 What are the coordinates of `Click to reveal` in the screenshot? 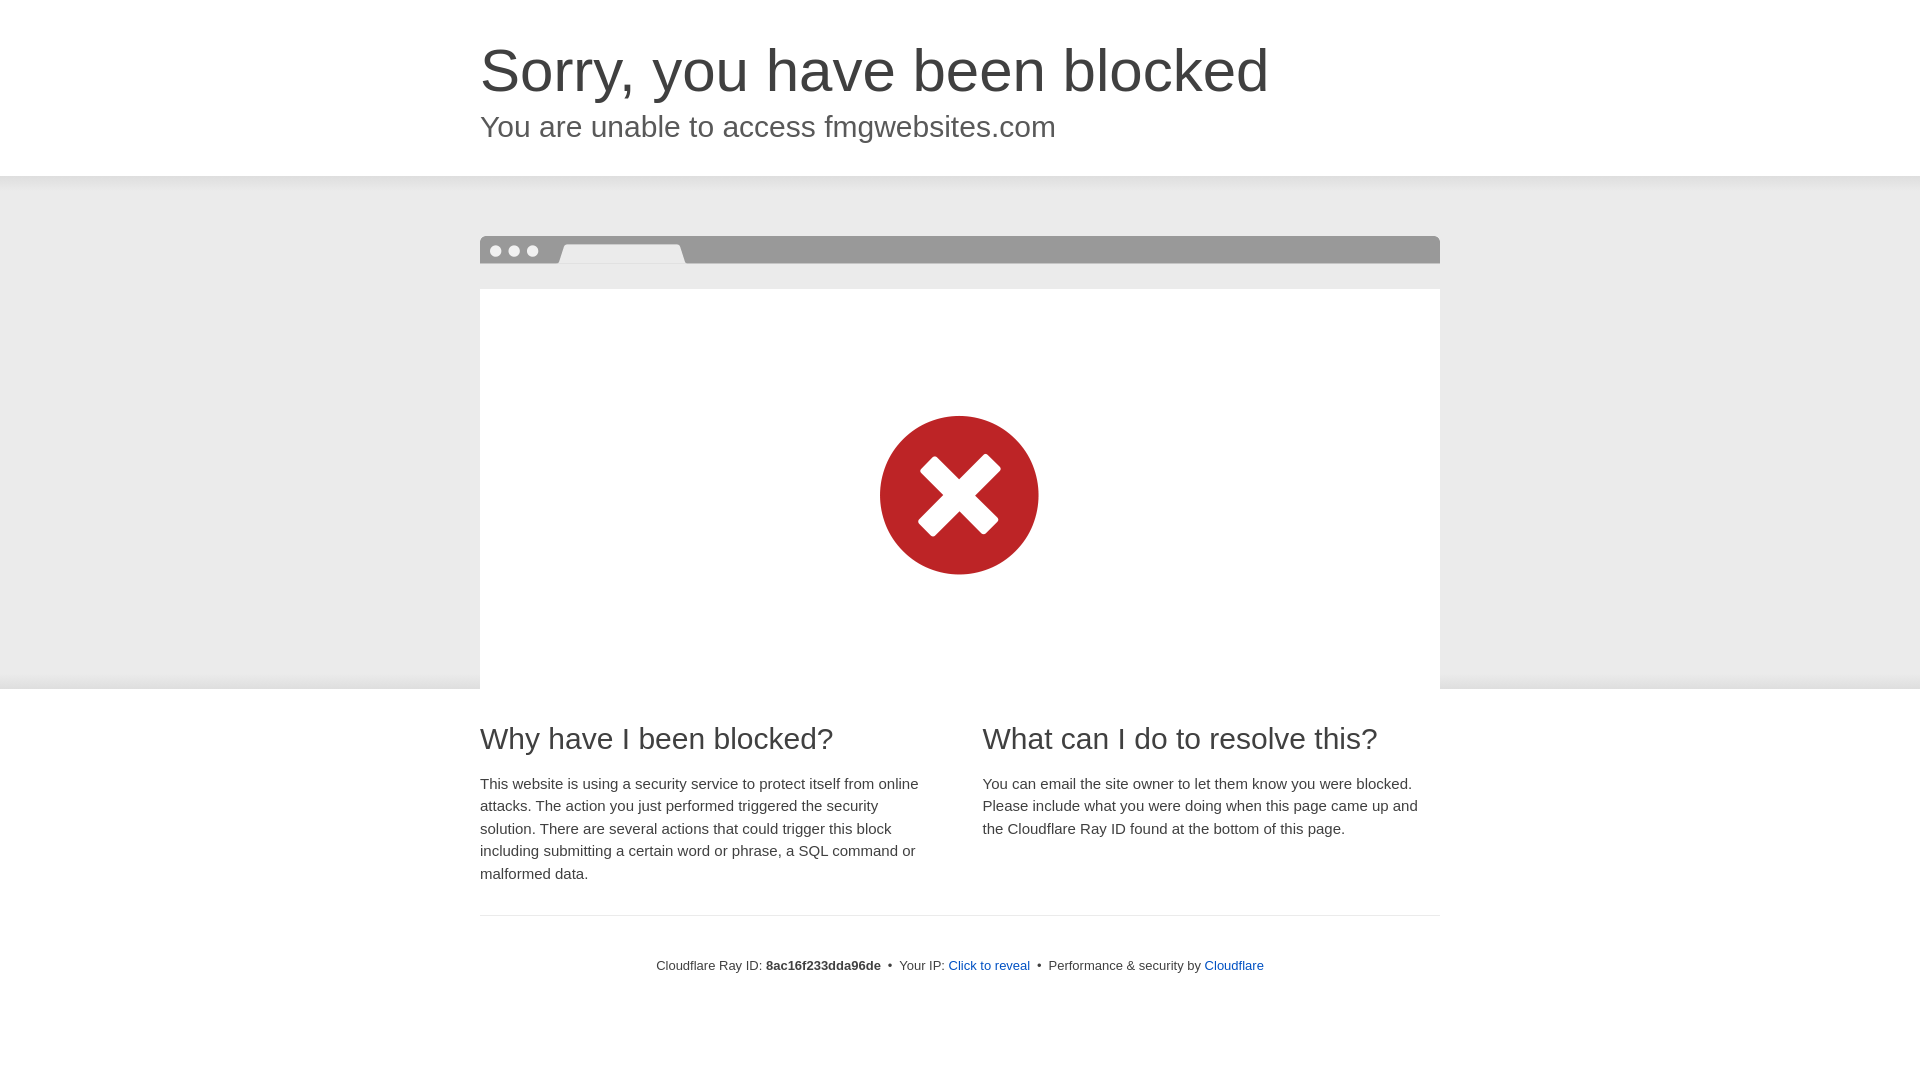 It's located at (990, 966).